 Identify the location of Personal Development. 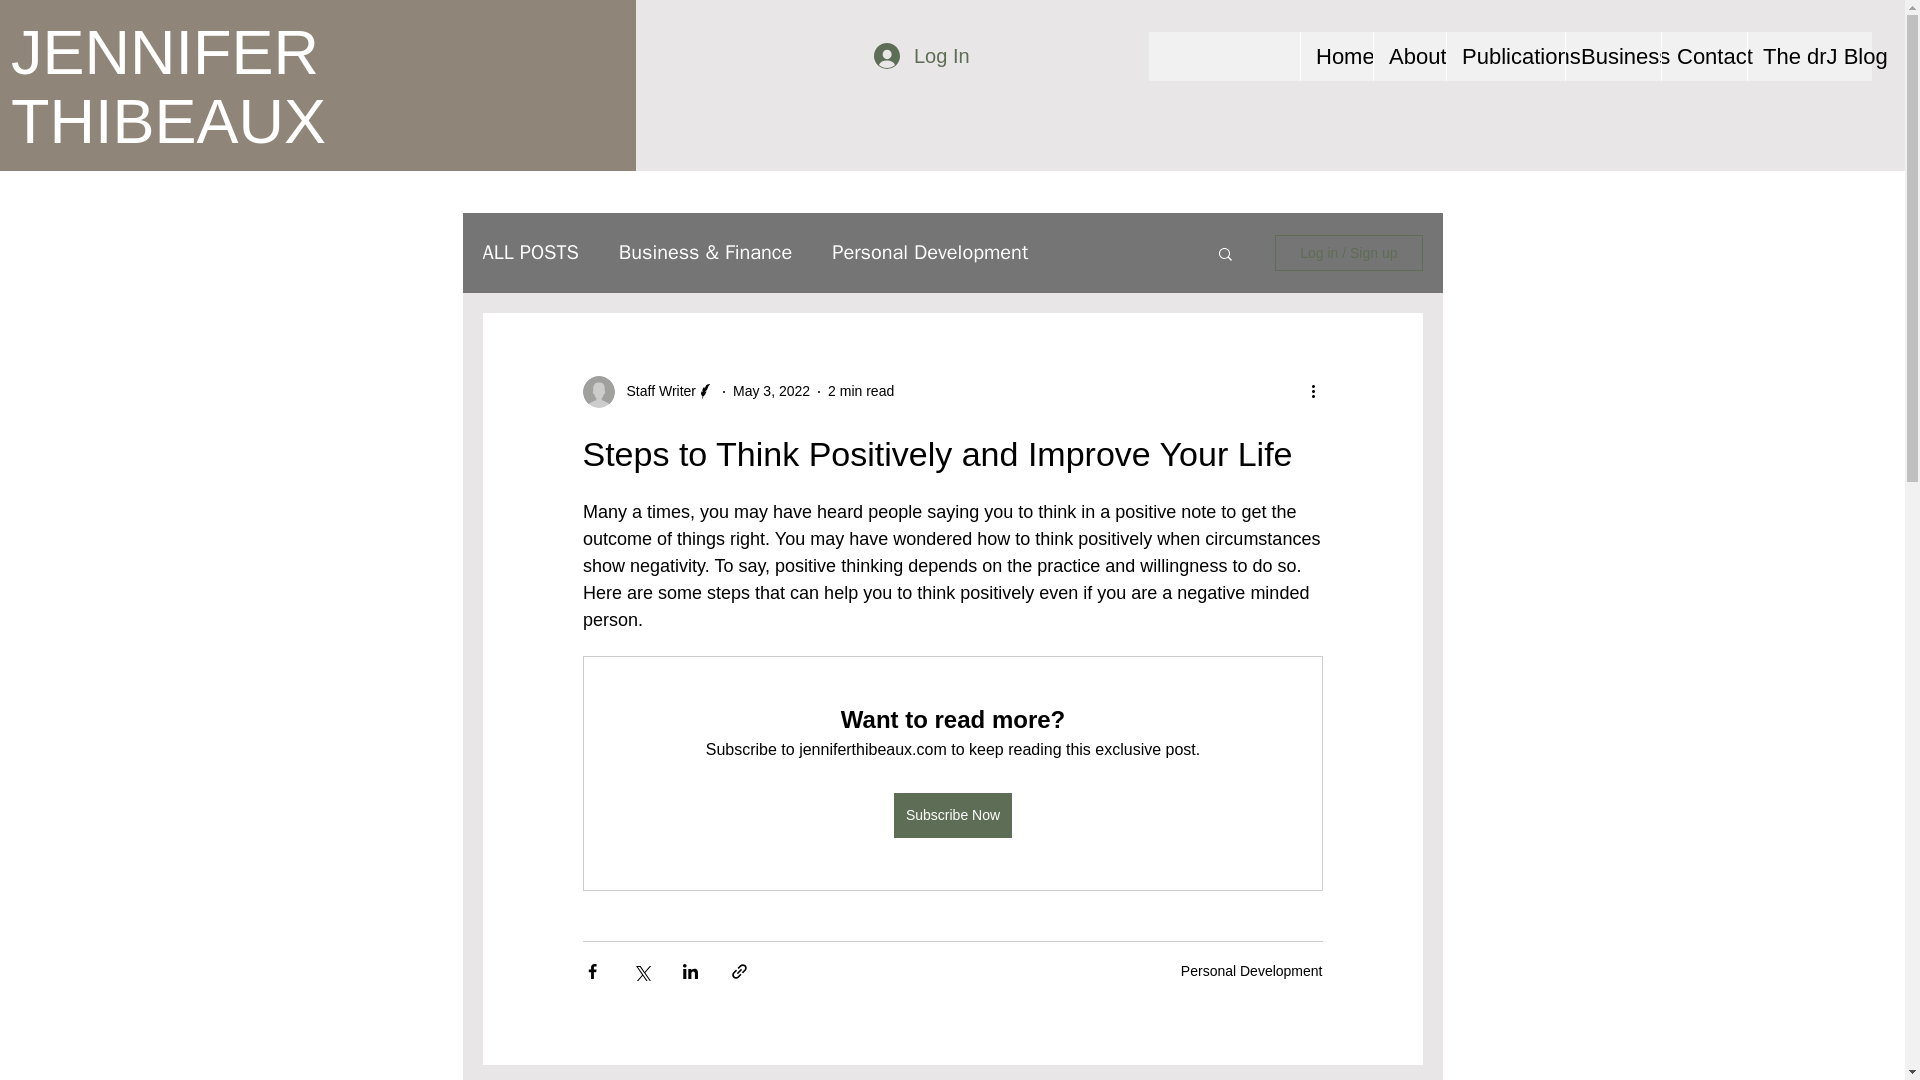
(929, 252).